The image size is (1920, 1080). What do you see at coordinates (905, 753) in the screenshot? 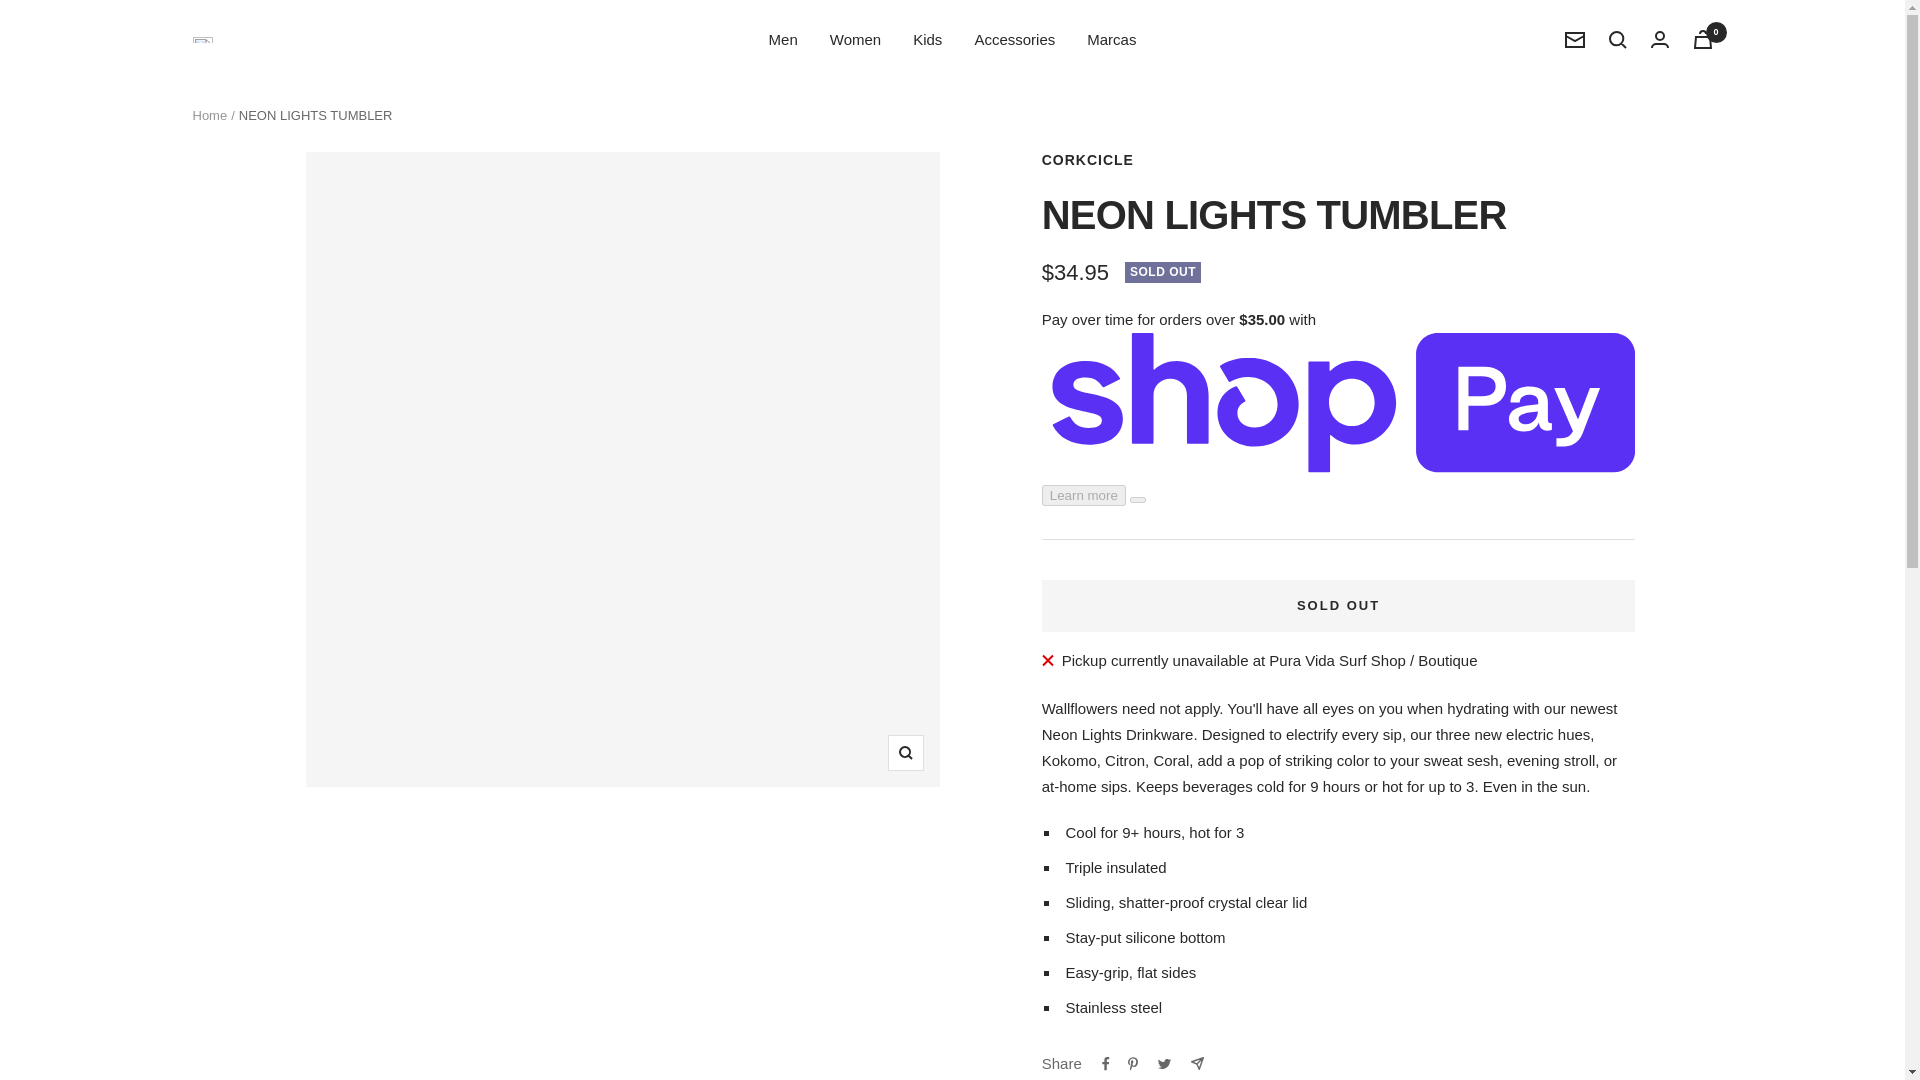
I see `Zoom` at bounding box center [905, 753].